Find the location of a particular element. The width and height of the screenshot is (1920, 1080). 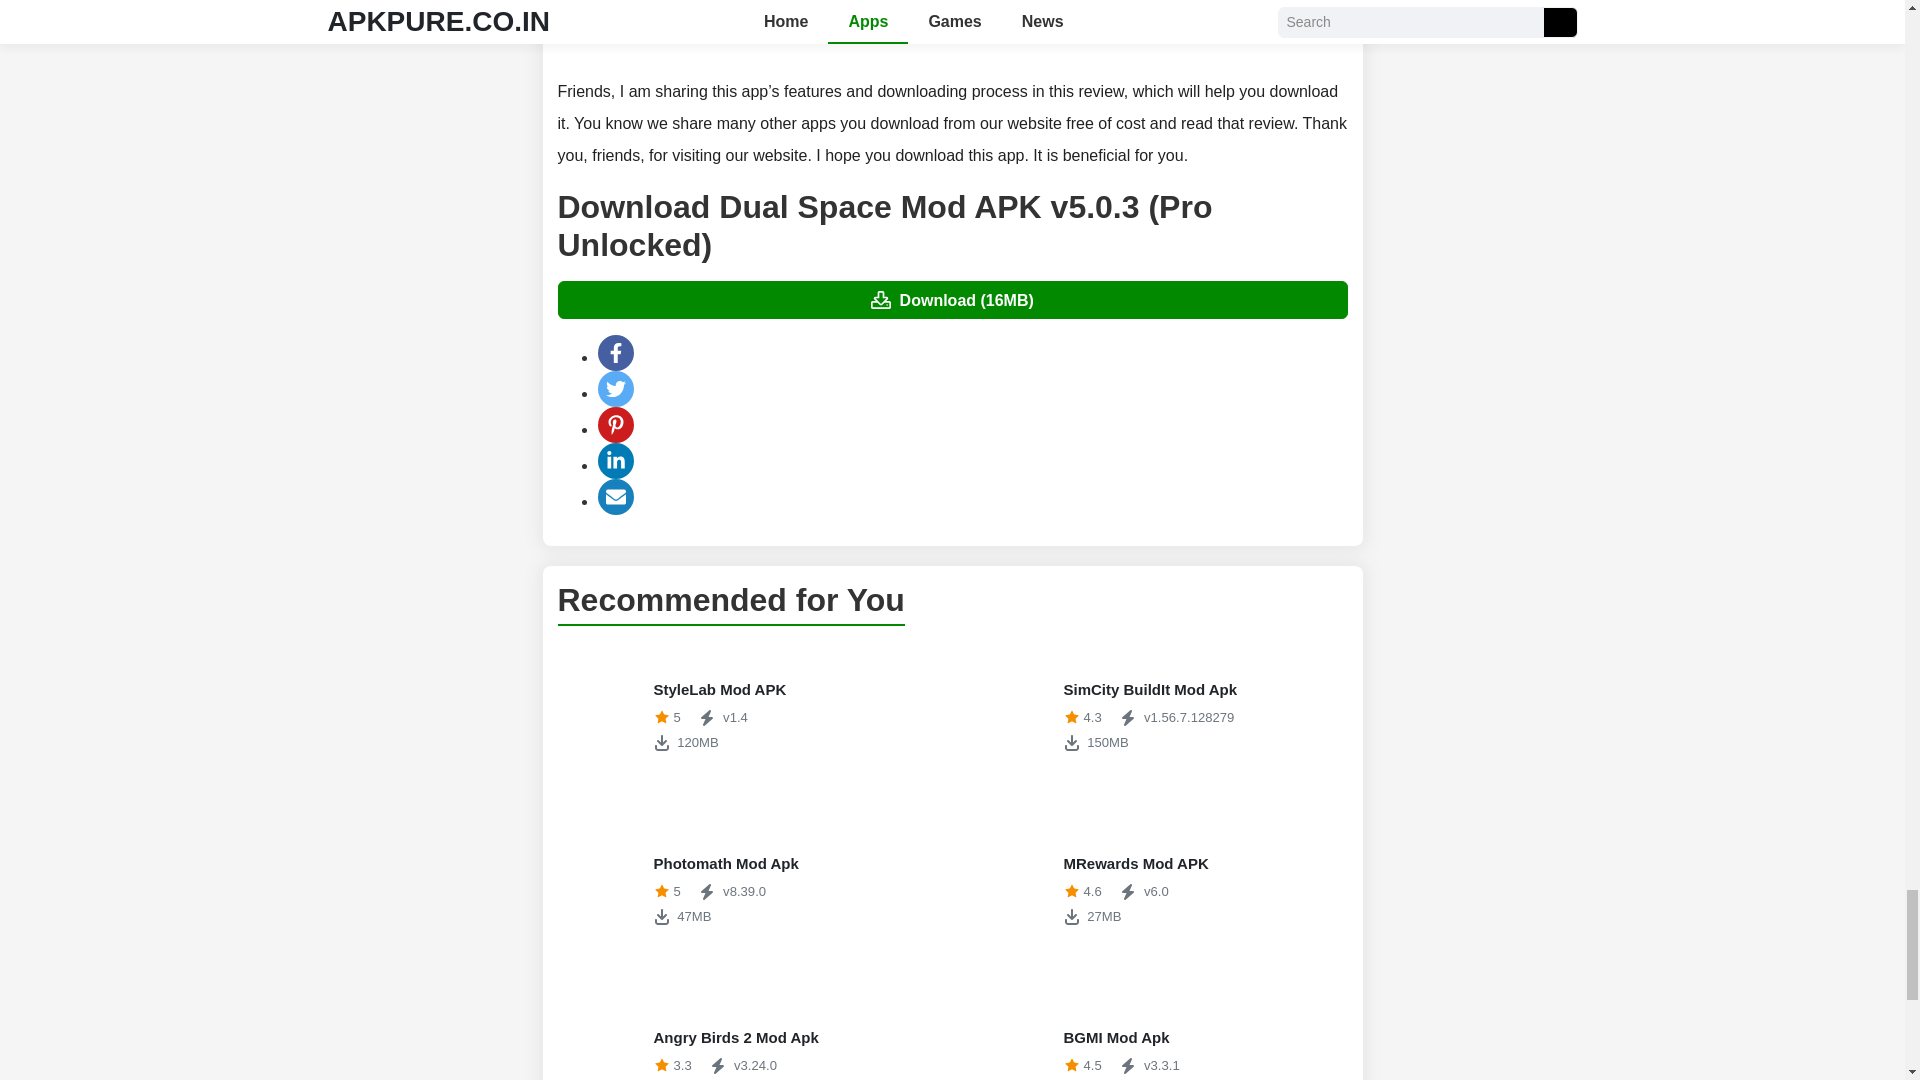

 BGMI Mod Apk is located at coordinates (1157, 716).